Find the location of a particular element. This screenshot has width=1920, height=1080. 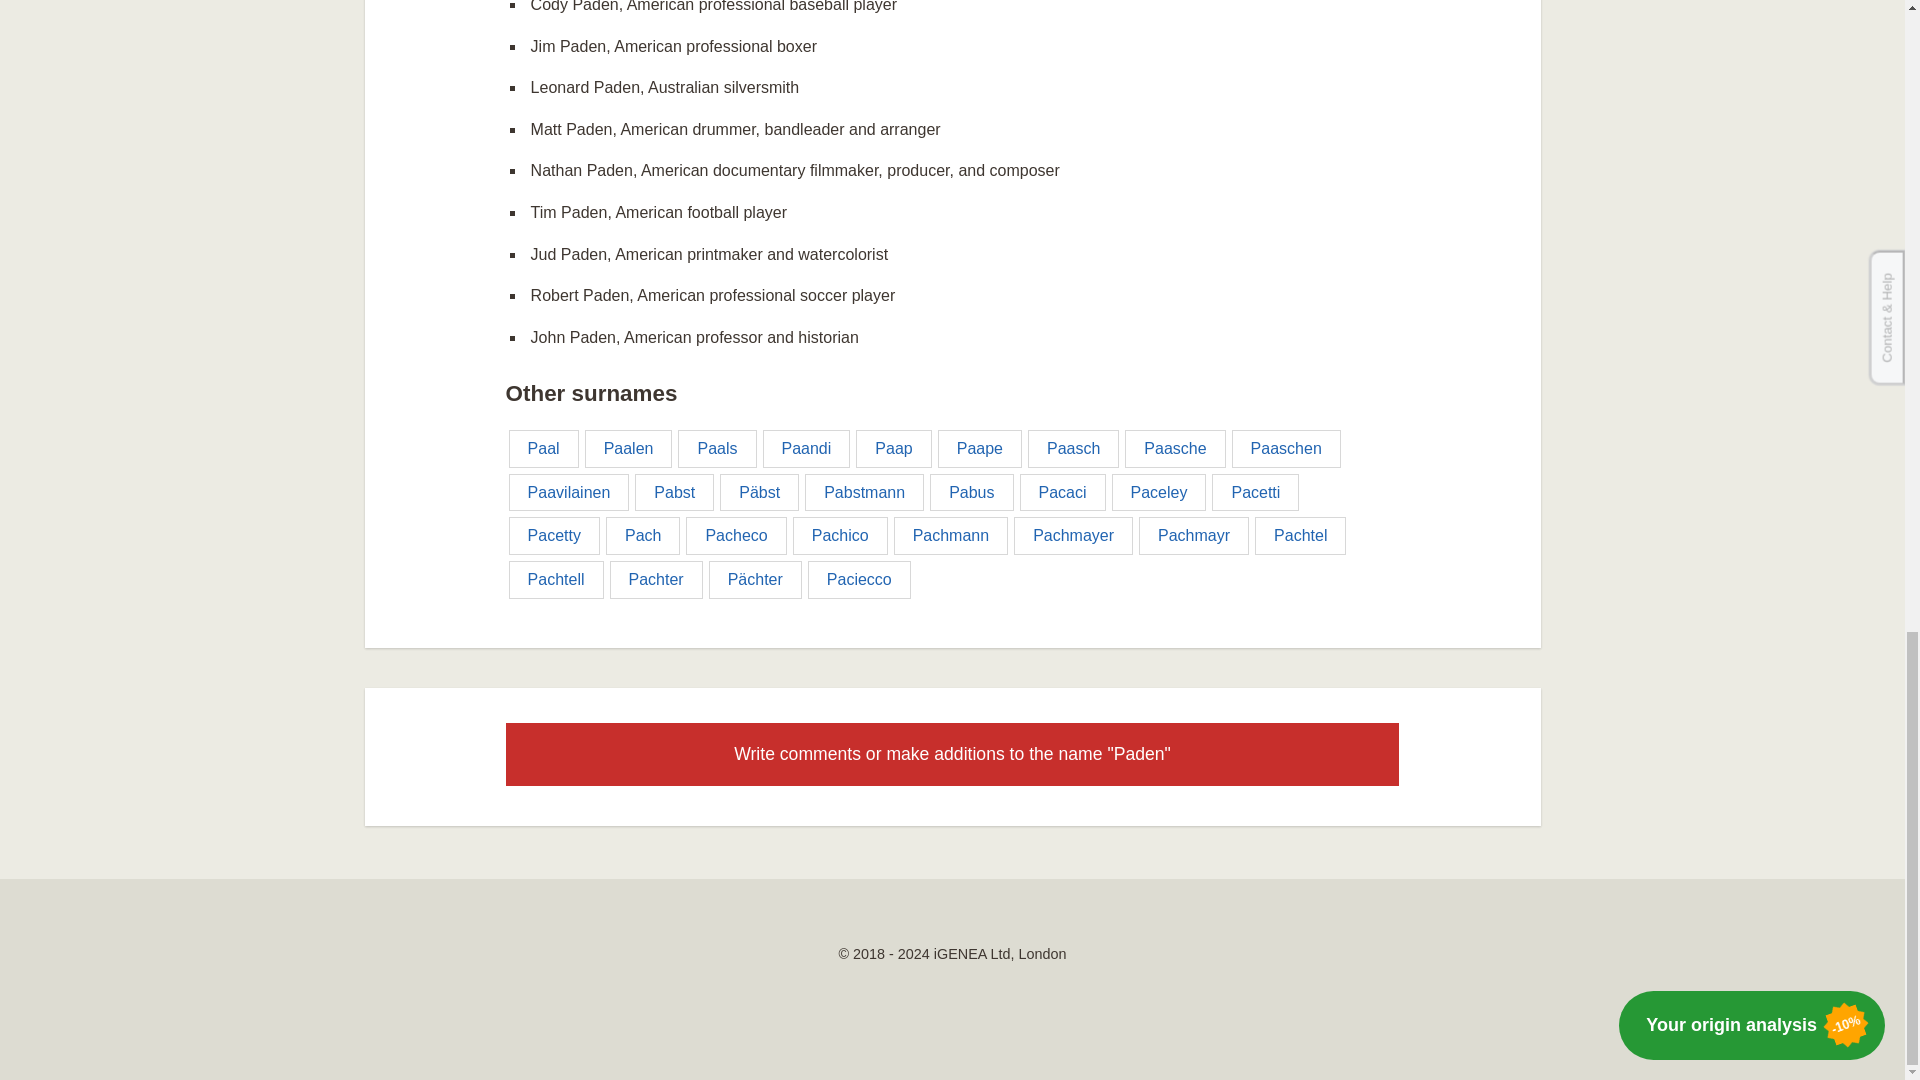

Pachico is located at coordinates (840, 536).